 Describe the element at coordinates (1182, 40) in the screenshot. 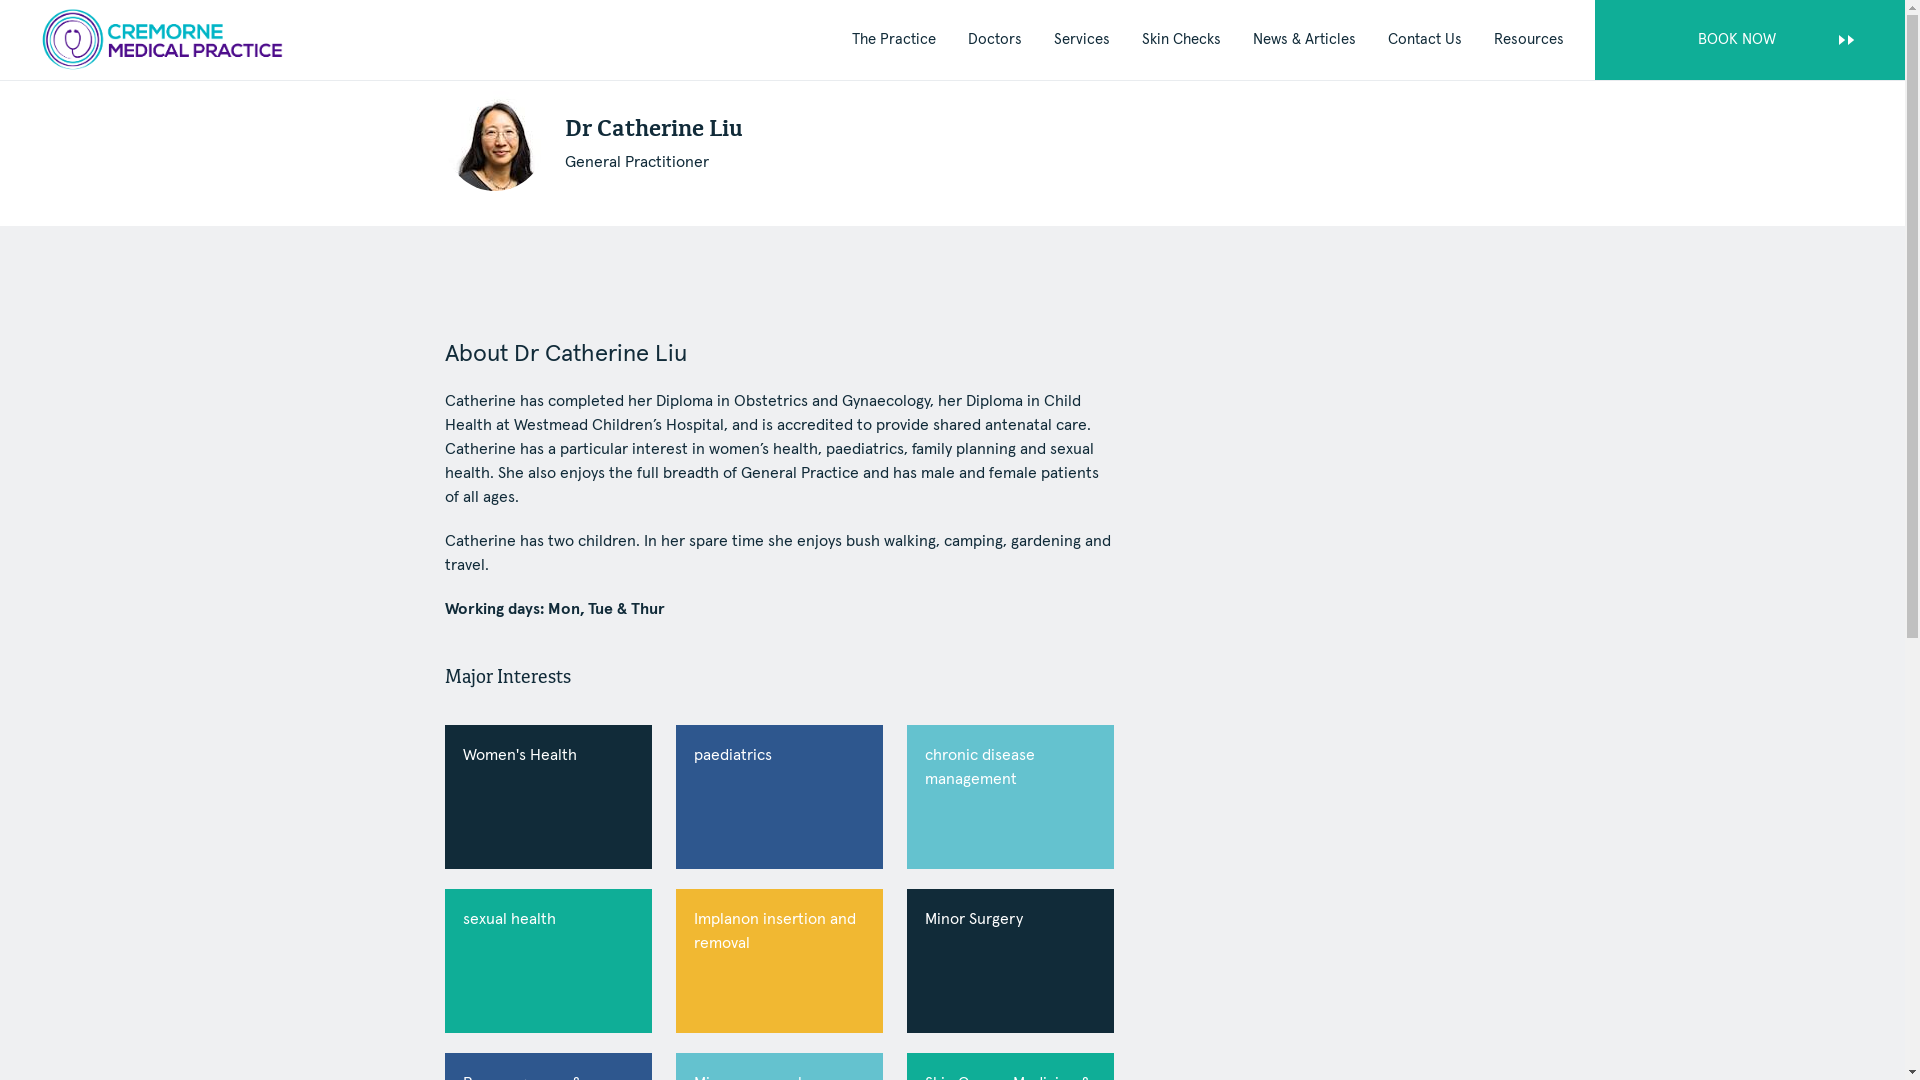

I see `Skin Checks` at that location.